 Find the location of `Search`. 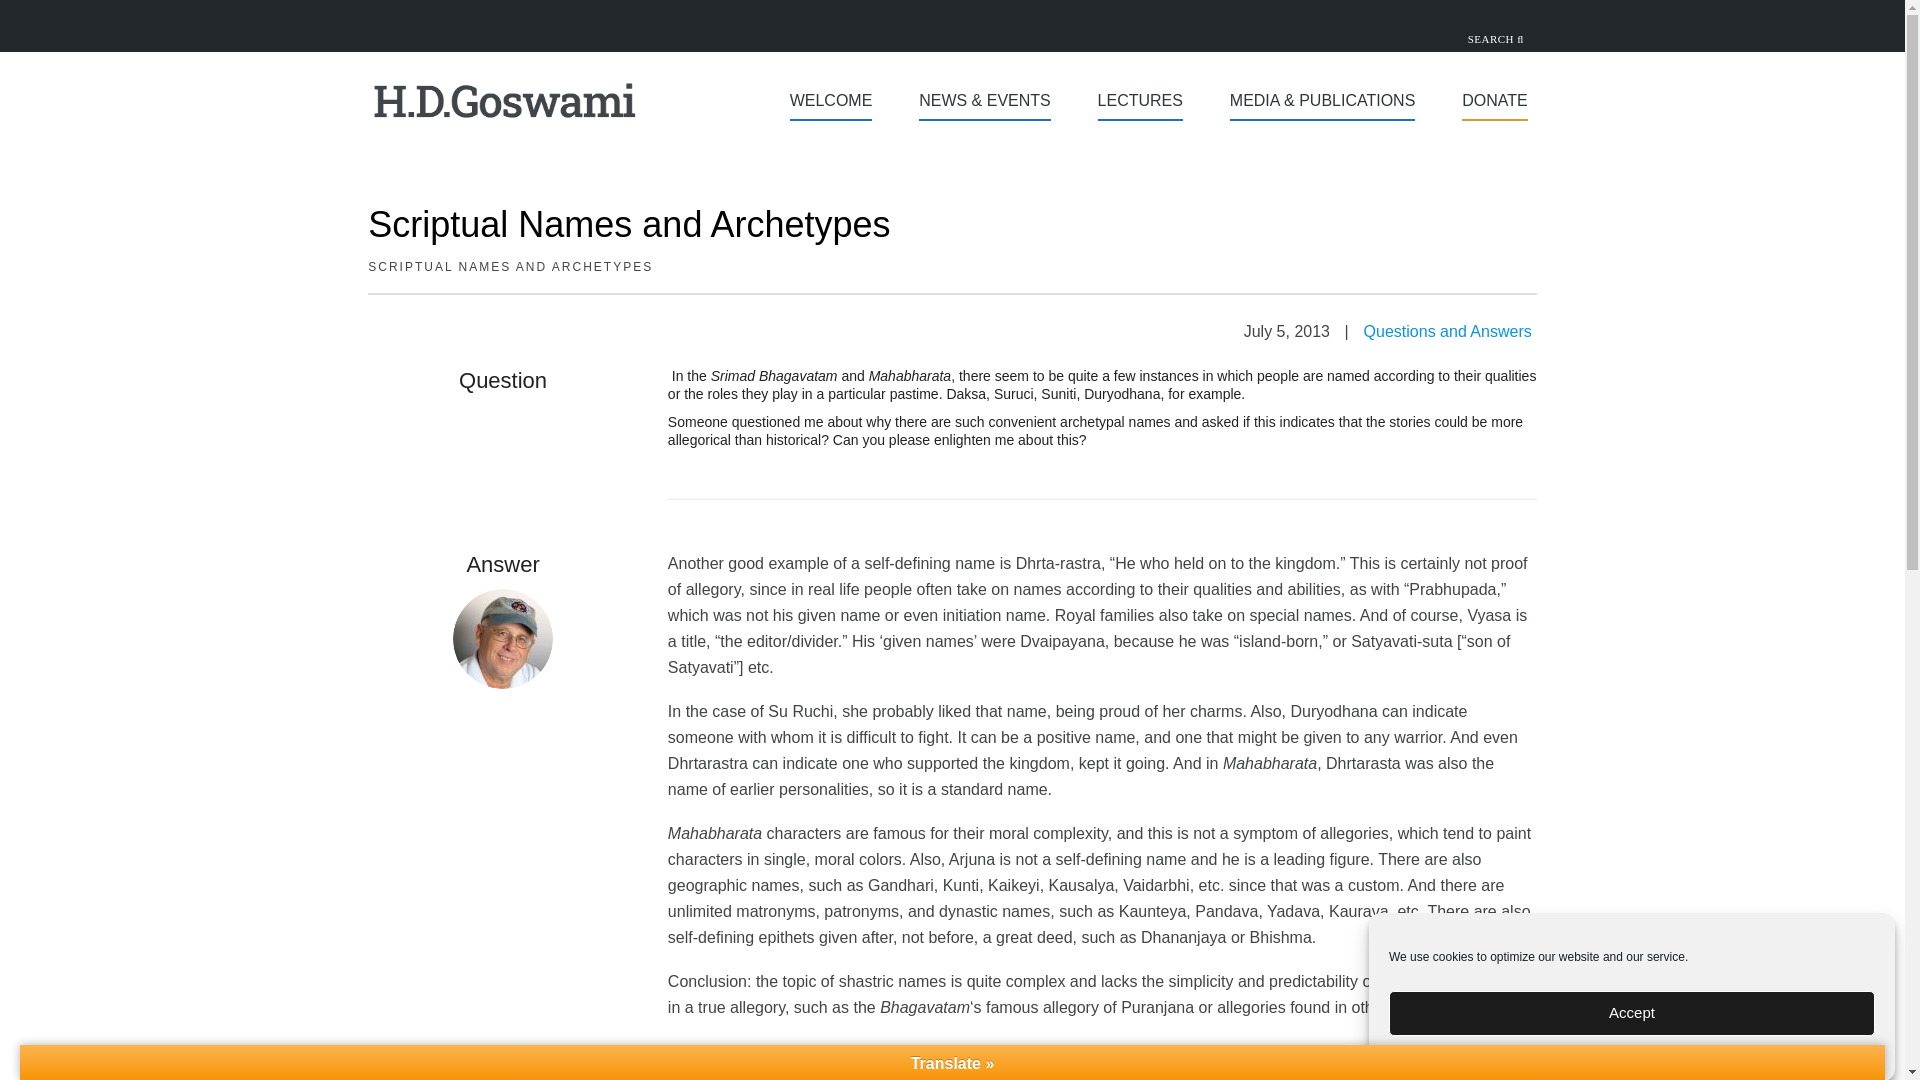

Search is located at coordinates (34, 16).